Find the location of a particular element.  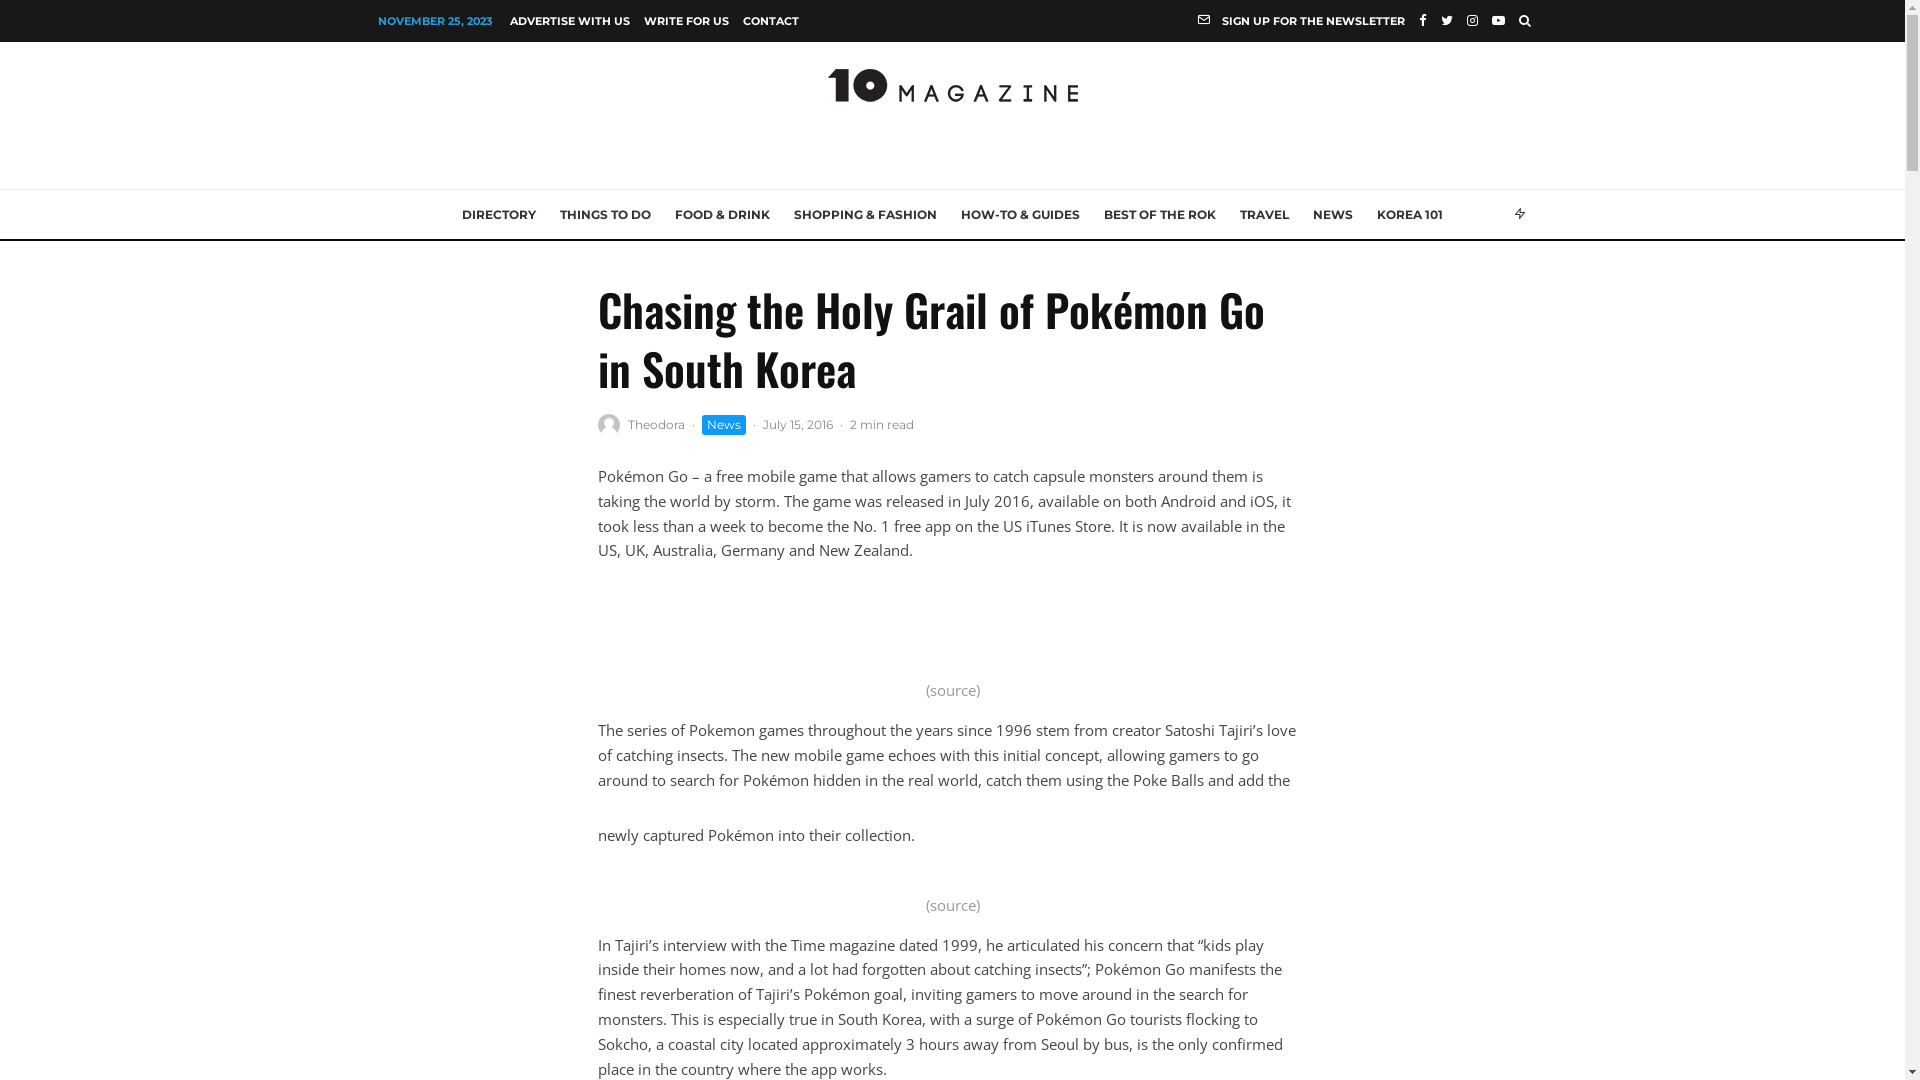

(source) is located at coordinates (952, 690).